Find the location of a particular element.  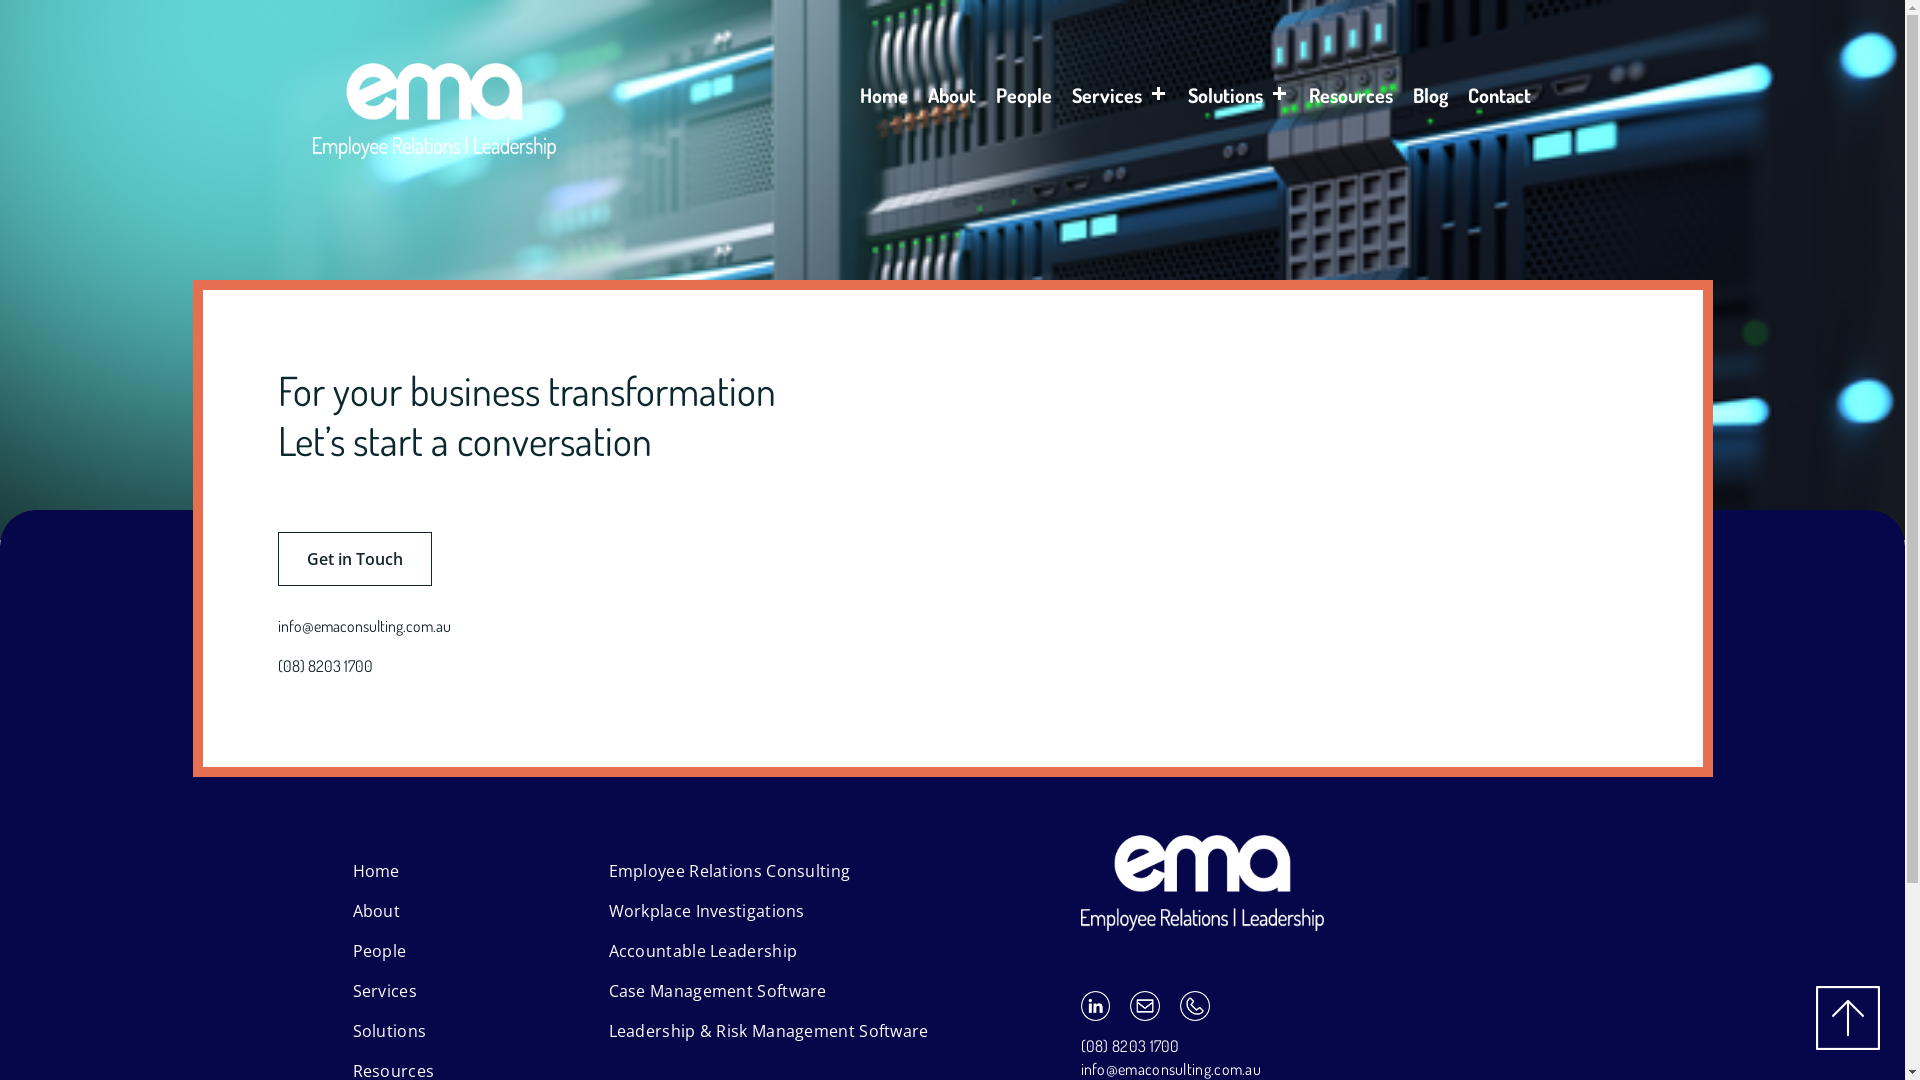

Case Management Software is located at coordinates (717, 991).